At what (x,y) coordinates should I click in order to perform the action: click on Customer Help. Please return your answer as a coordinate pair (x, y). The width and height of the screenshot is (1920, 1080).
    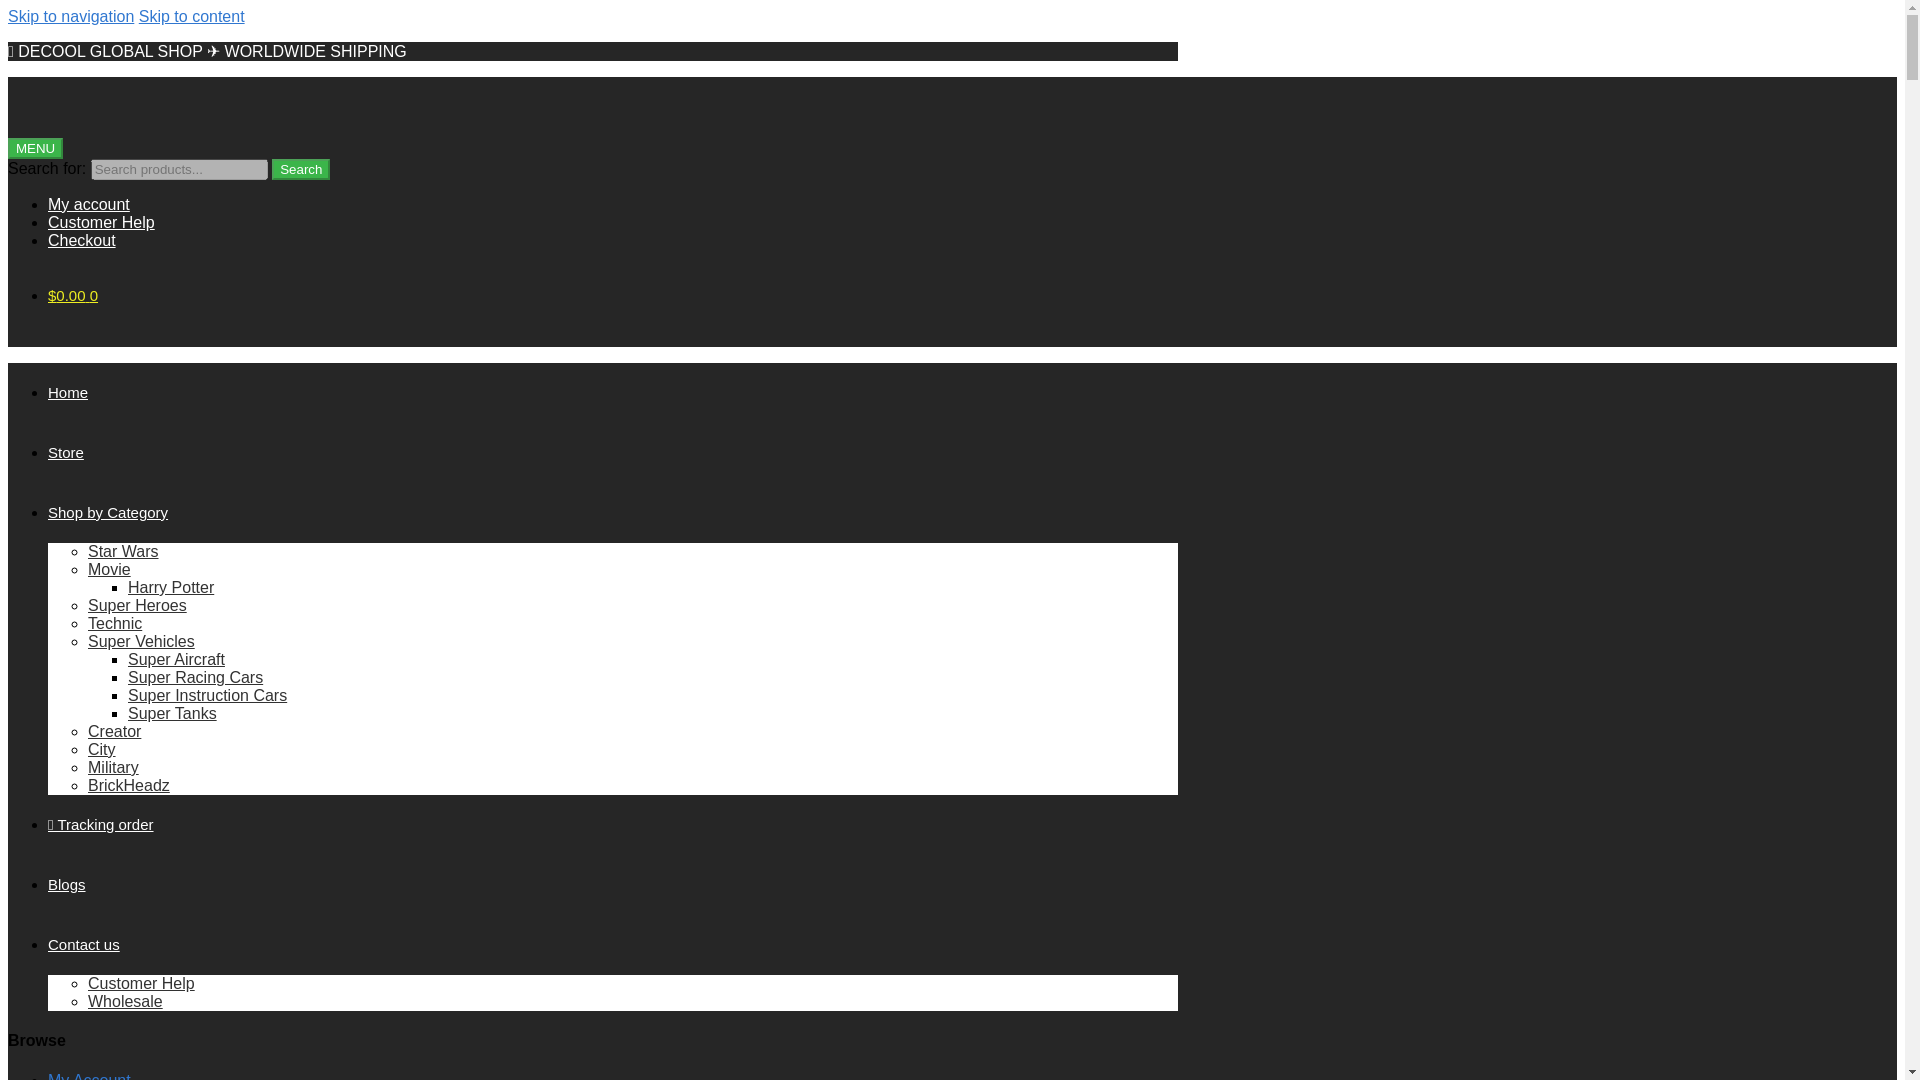
    Looking at the image, I should click on (613, 222).